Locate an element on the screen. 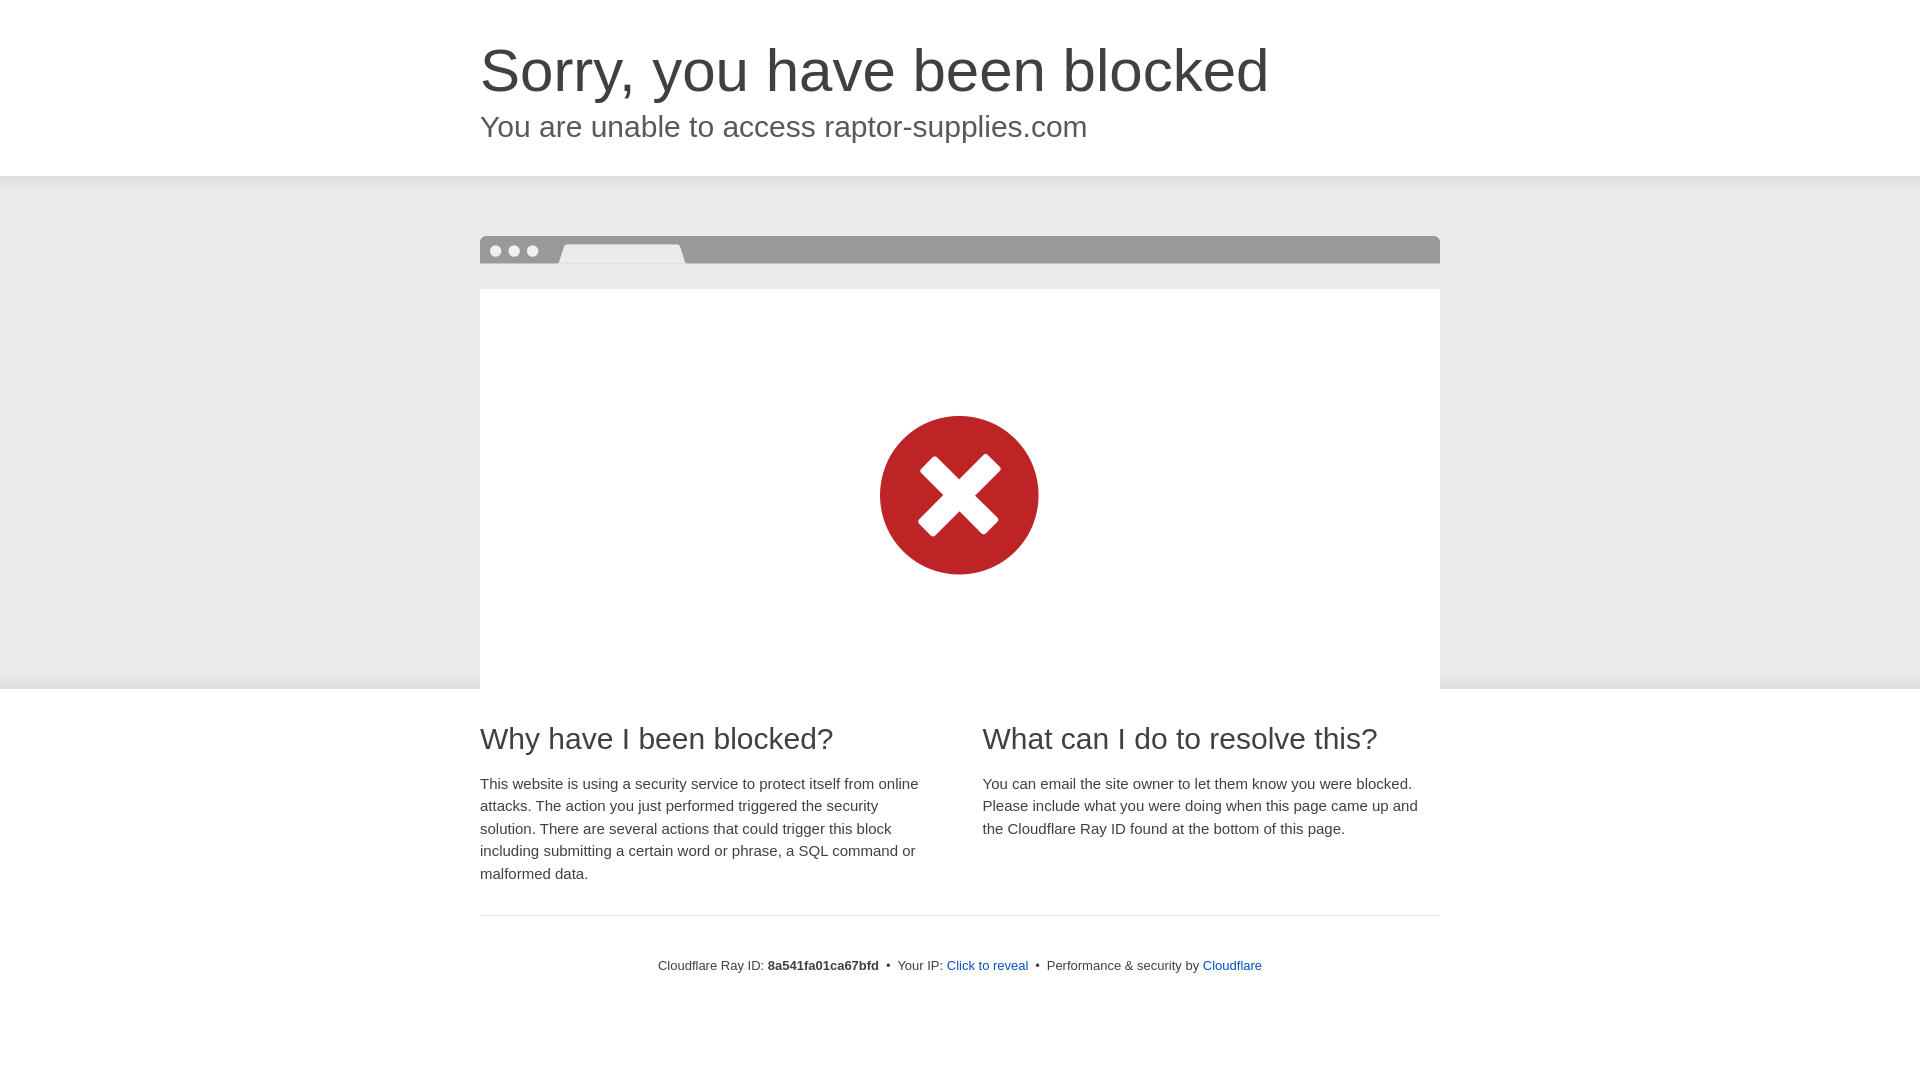 This screenshot has height=1080, width=1920. Cloudflare is located at coordinates (1232, 965).